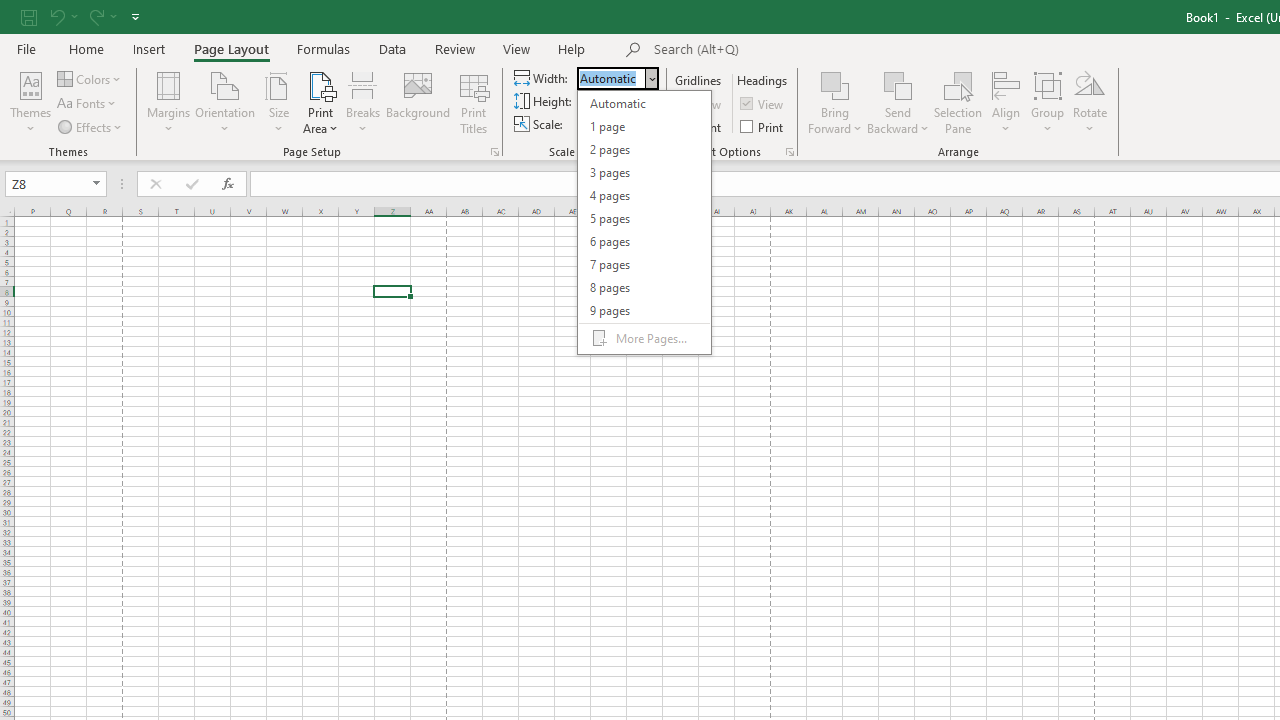 This screenshot has width=1280, height=720. What do you see at coordinates (644, 196) in the screenshot?
I see `4 pages` at bounding box center [644, 196].